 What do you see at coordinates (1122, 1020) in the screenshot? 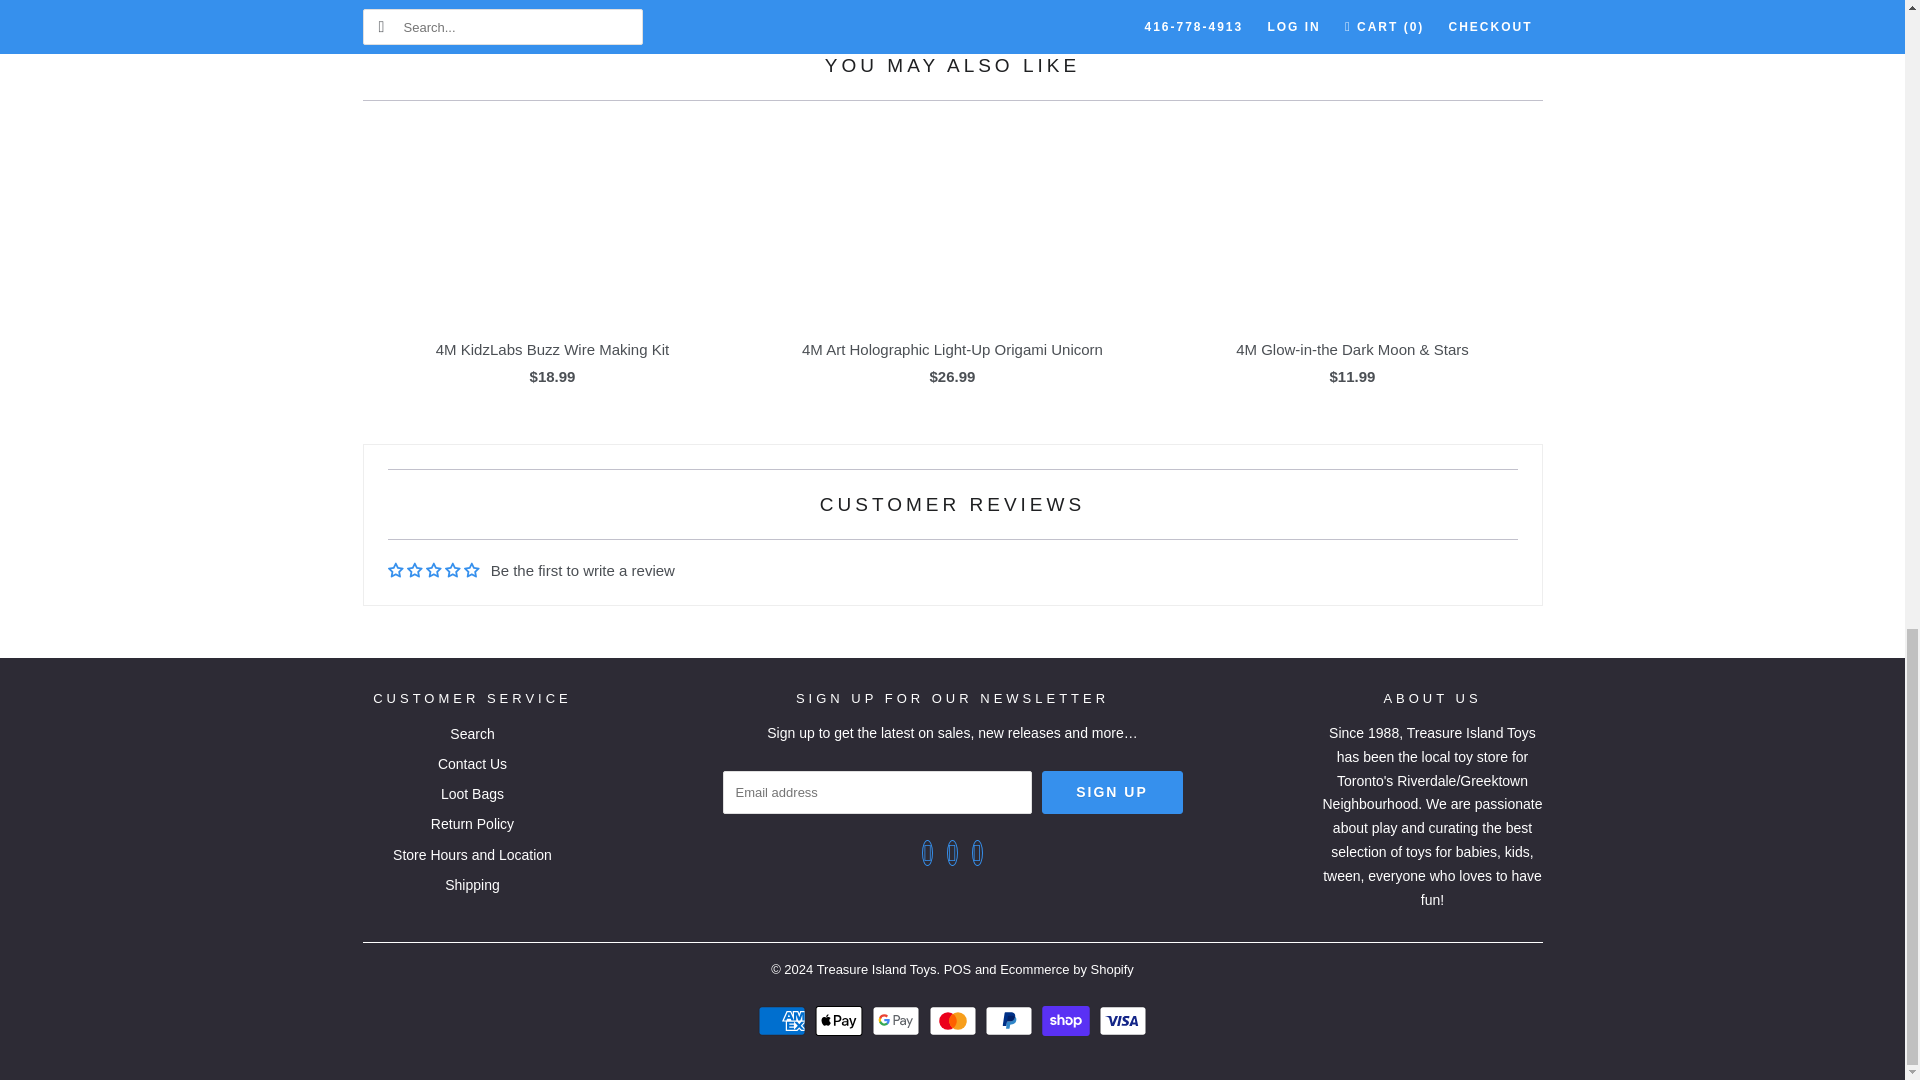
I see `Visa` at bounding box center [1122, 1020].